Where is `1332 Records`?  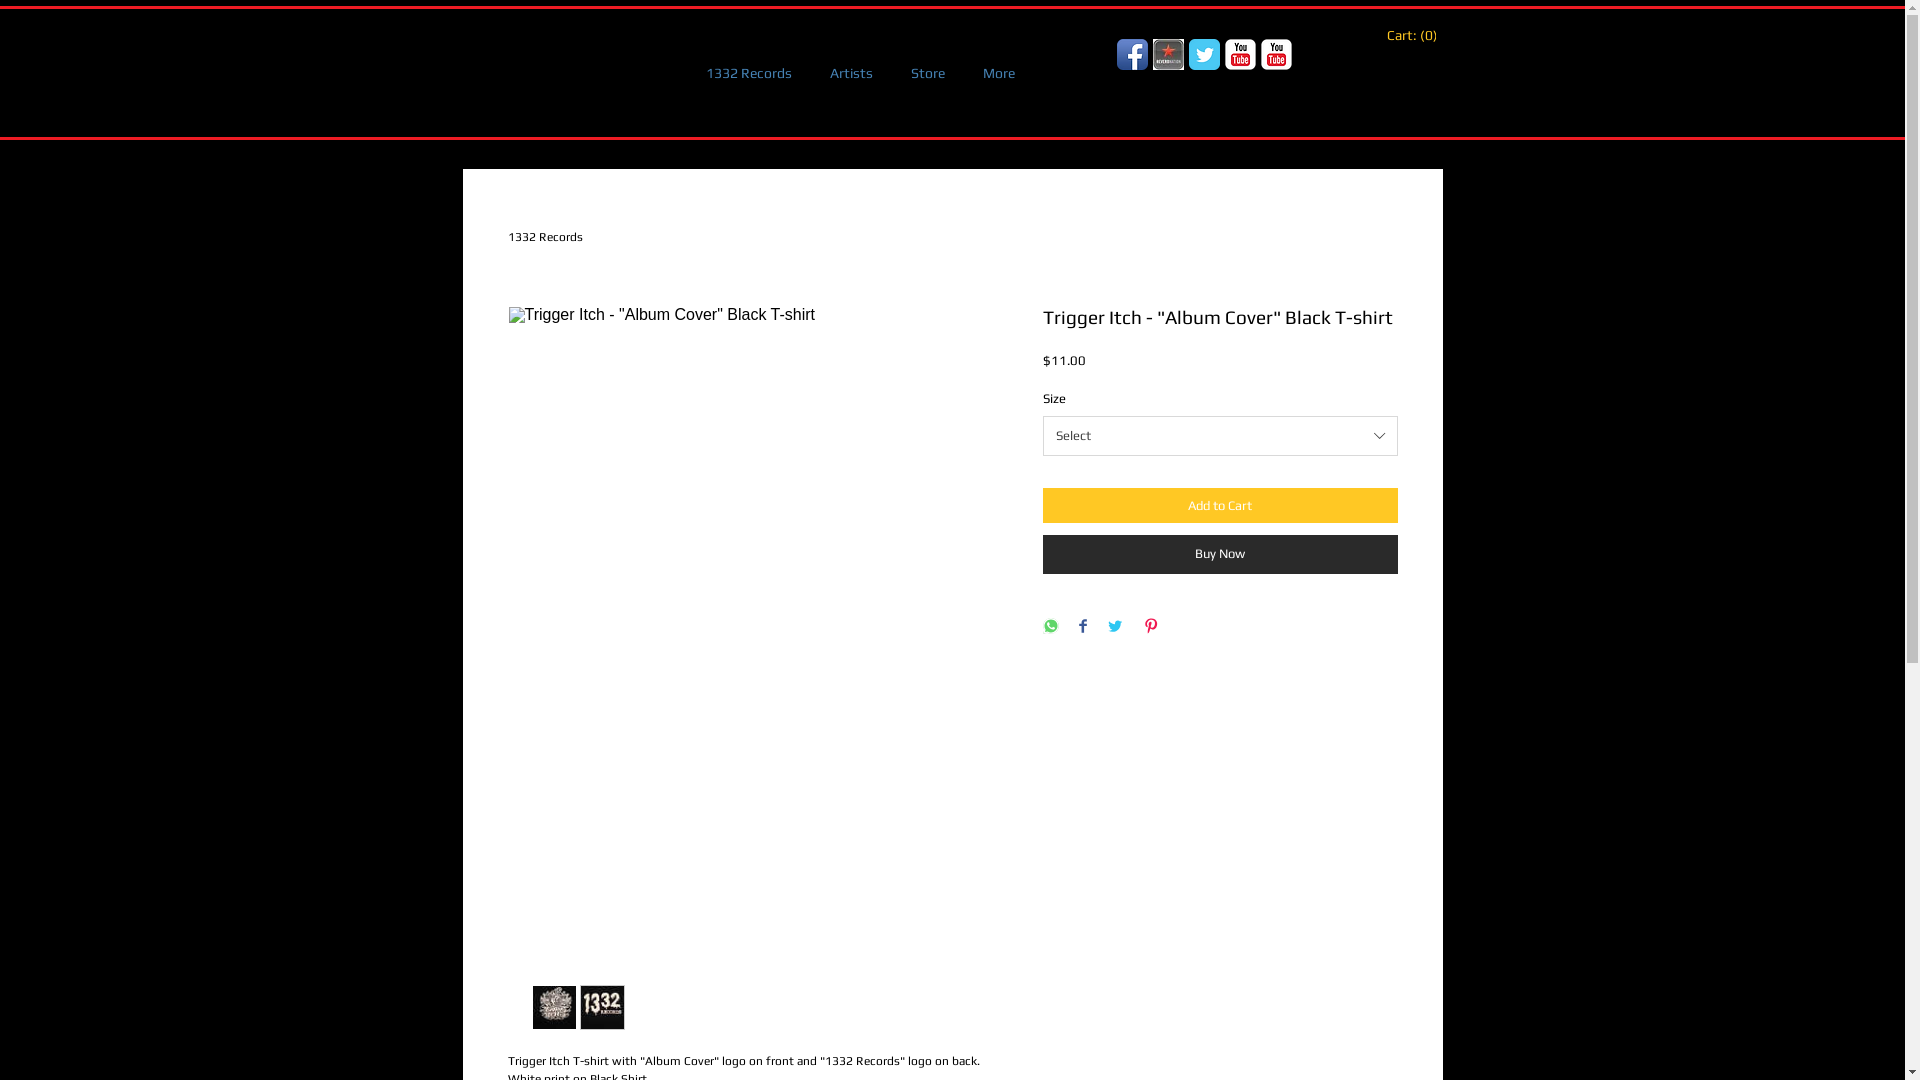
1332 Records is located at coordinates (748, 72).